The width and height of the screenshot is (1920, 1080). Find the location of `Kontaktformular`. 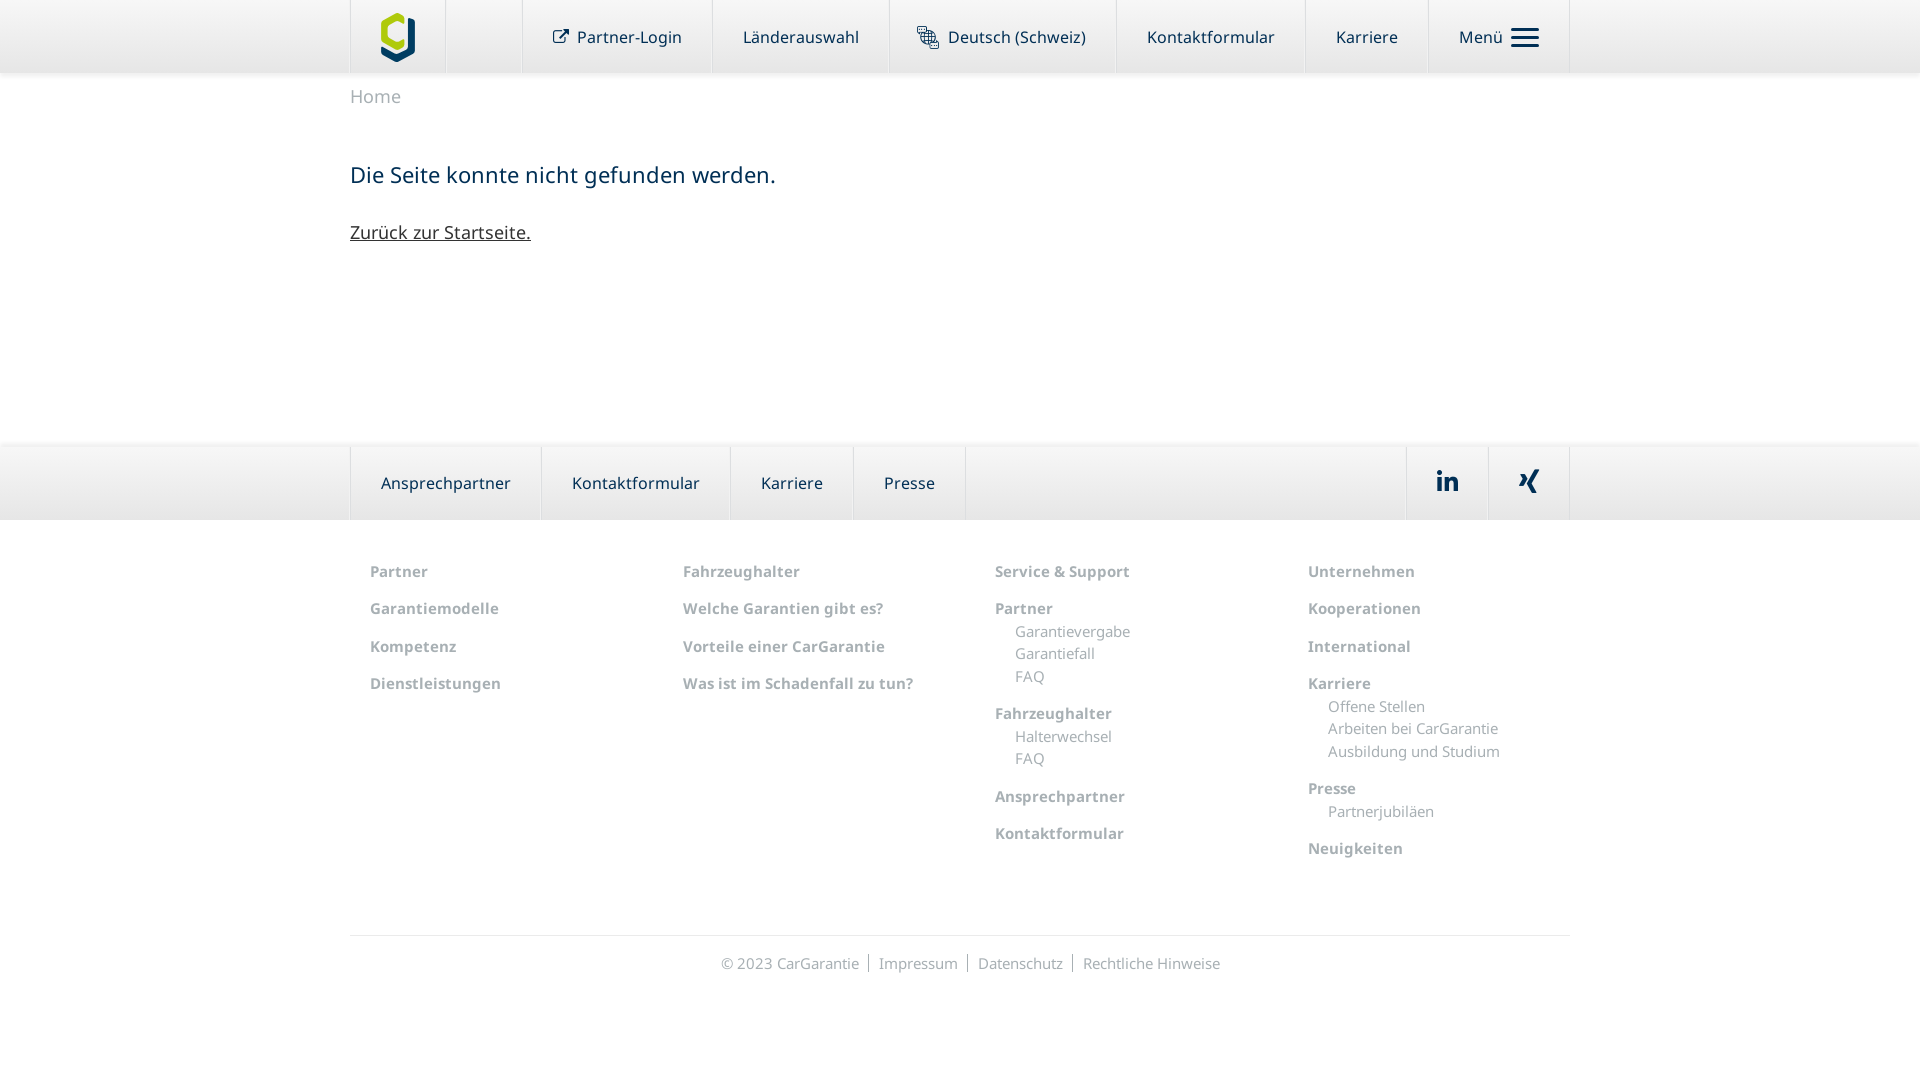

Kontaktformular is located at coordinates (636, 483).